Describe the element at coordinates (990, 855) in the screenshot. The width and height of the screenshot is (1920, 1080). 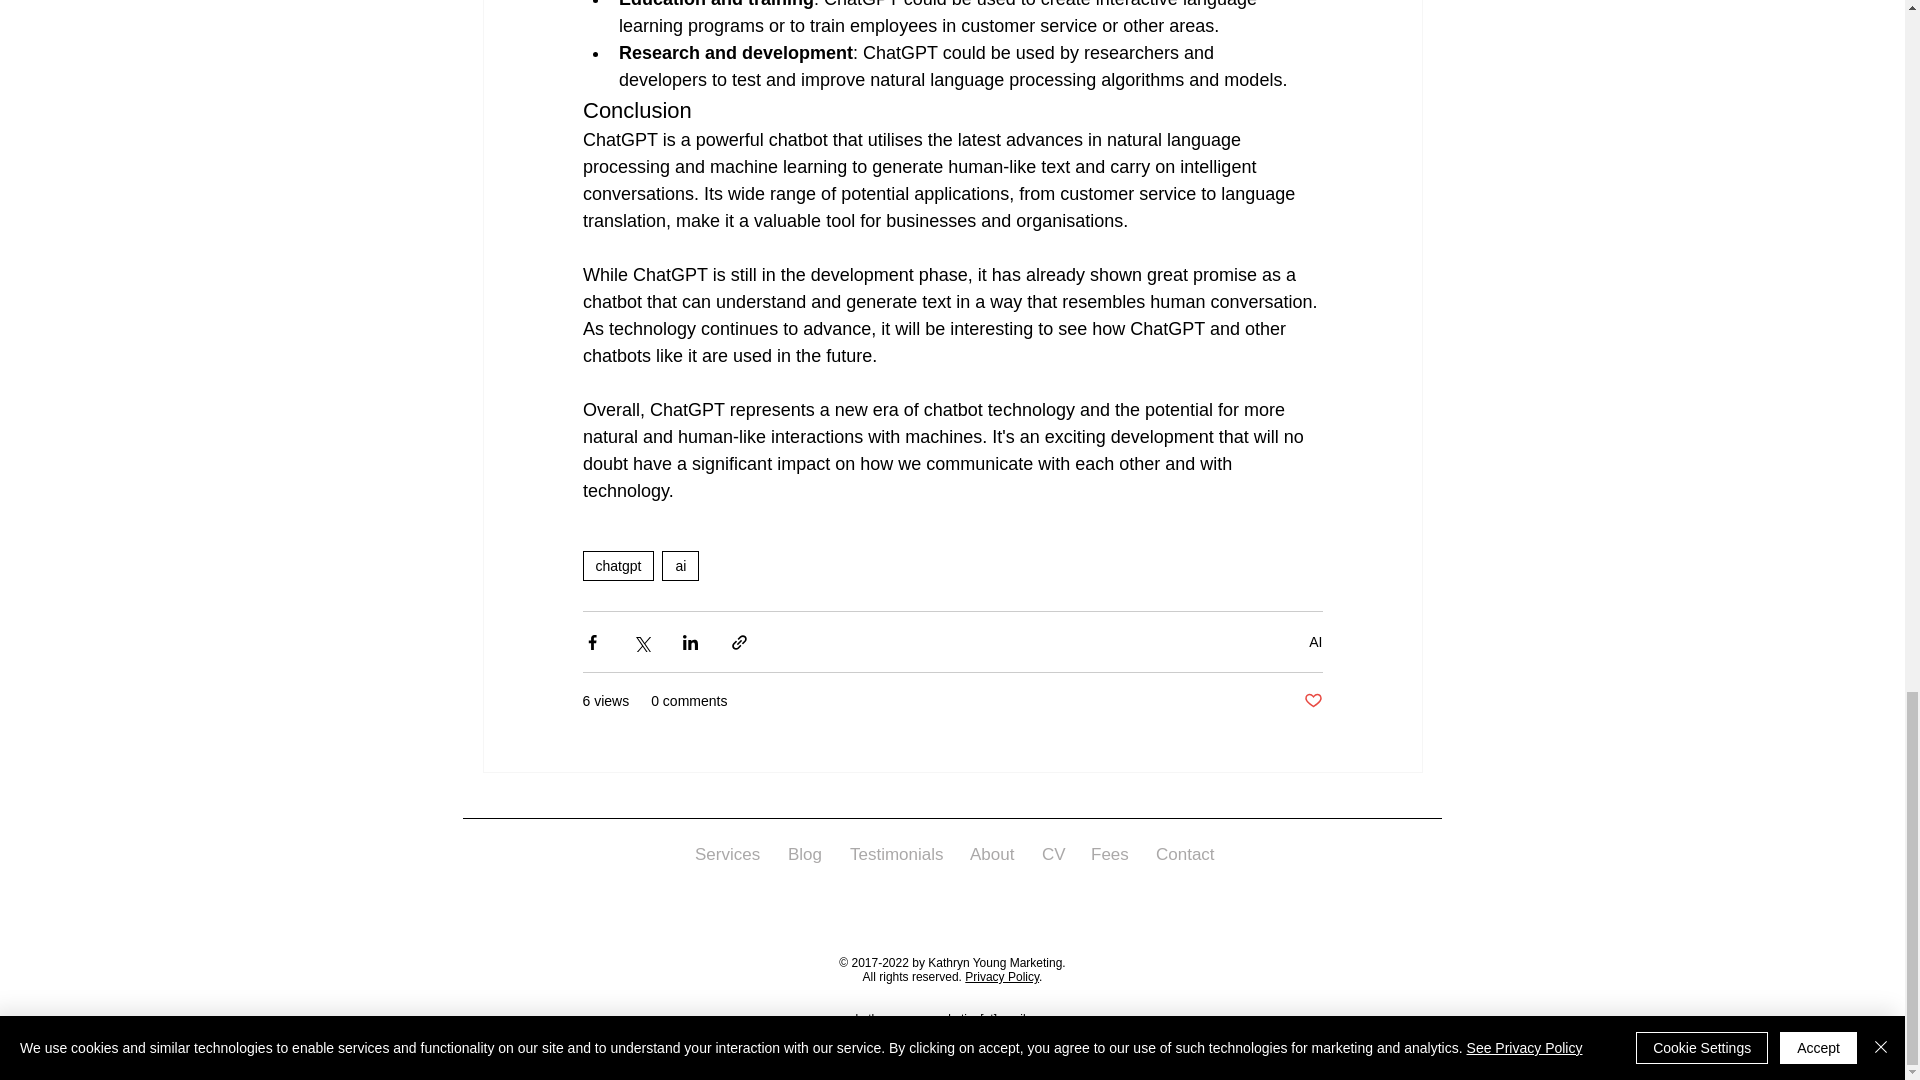
I see `About` at that location.